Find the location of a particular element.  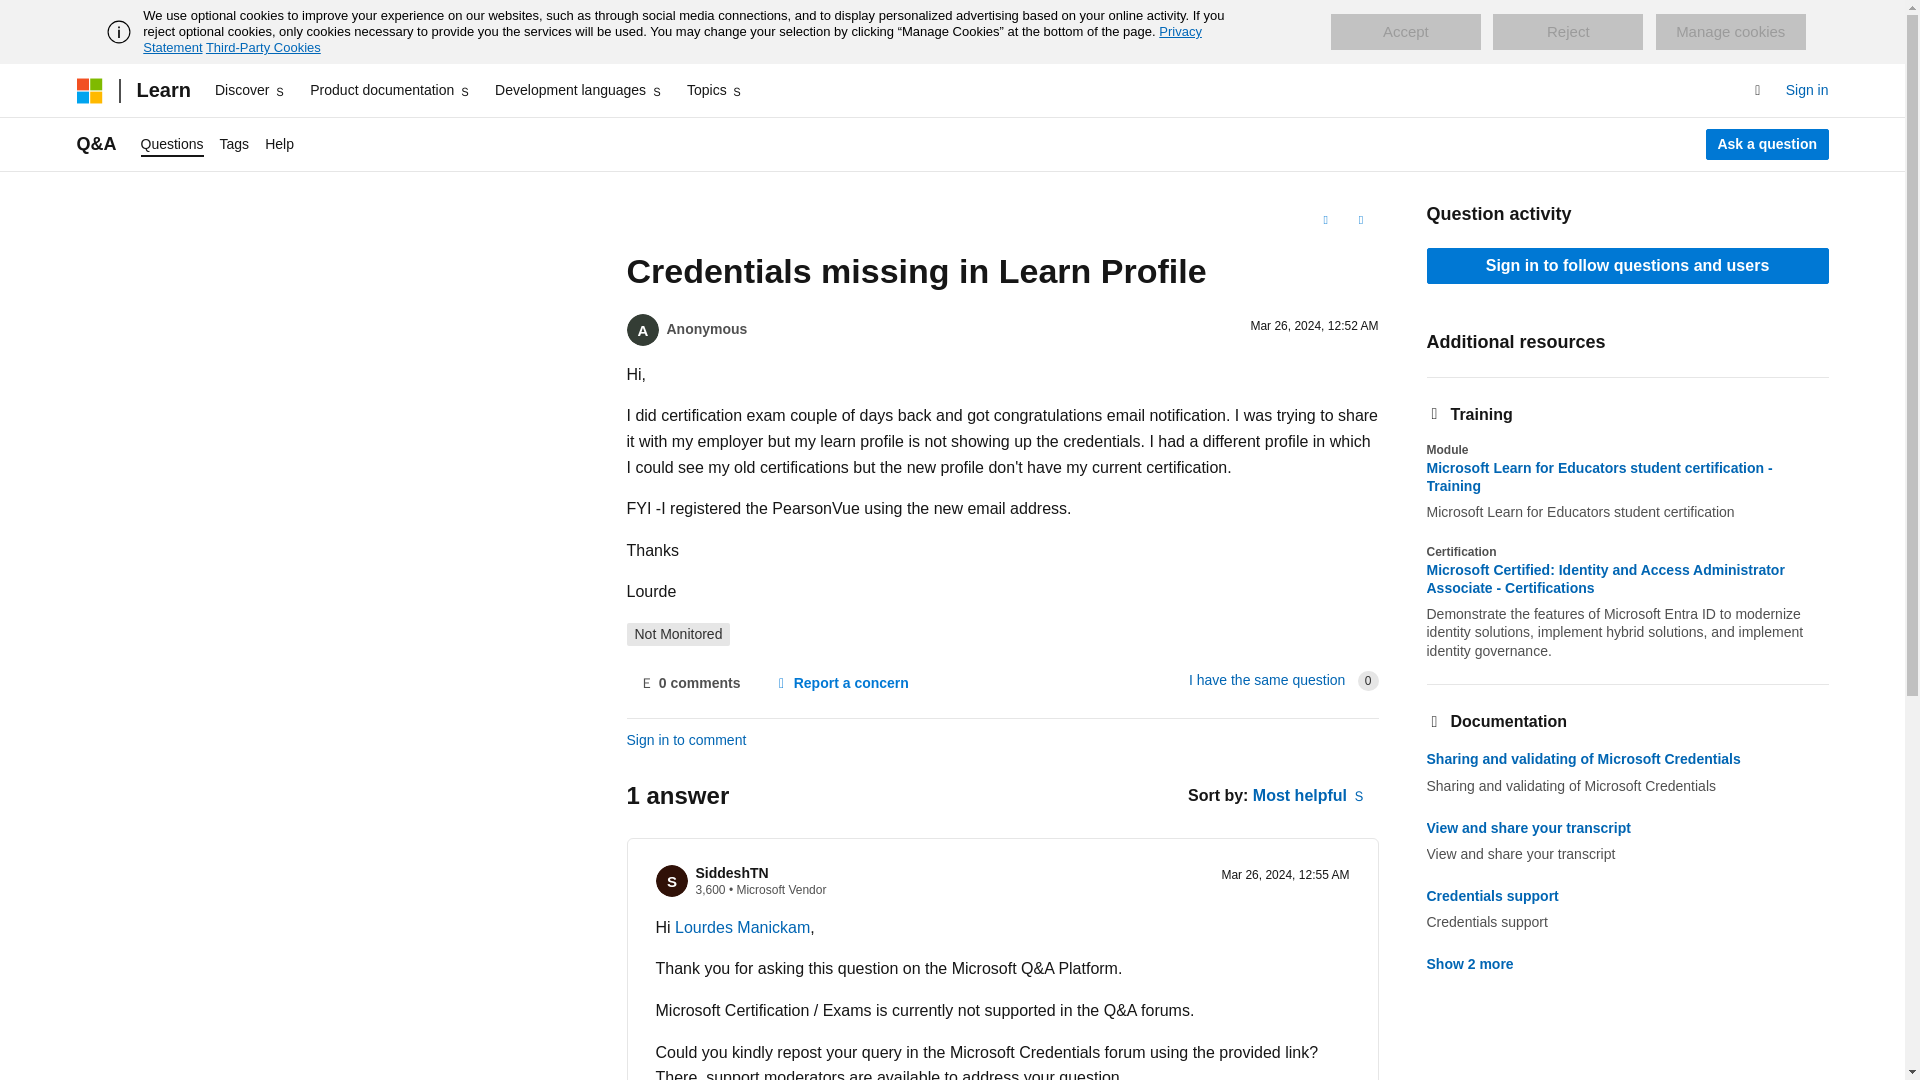

Third-Party Cookies is located at coordinates (262, 47).